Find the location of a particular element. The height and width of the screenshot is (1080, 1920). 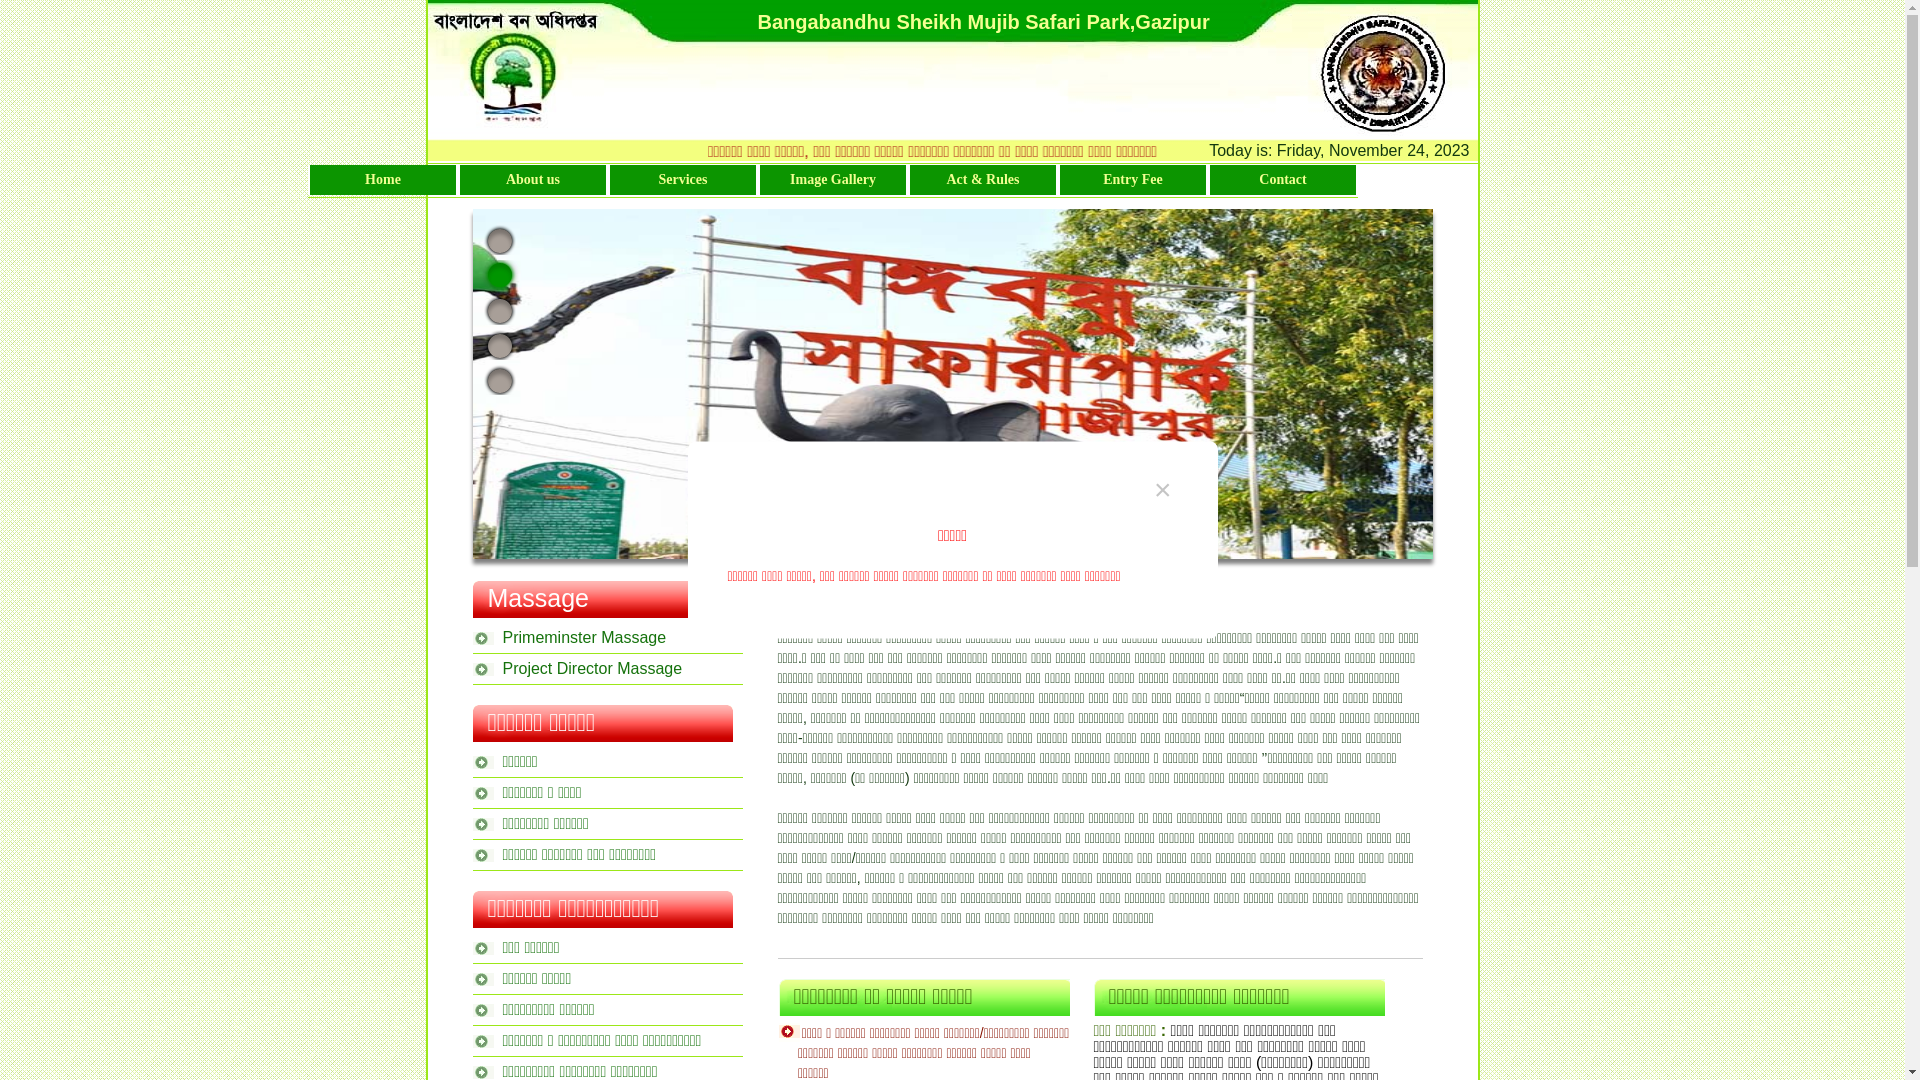

5 is located at coordinates (500, 380).